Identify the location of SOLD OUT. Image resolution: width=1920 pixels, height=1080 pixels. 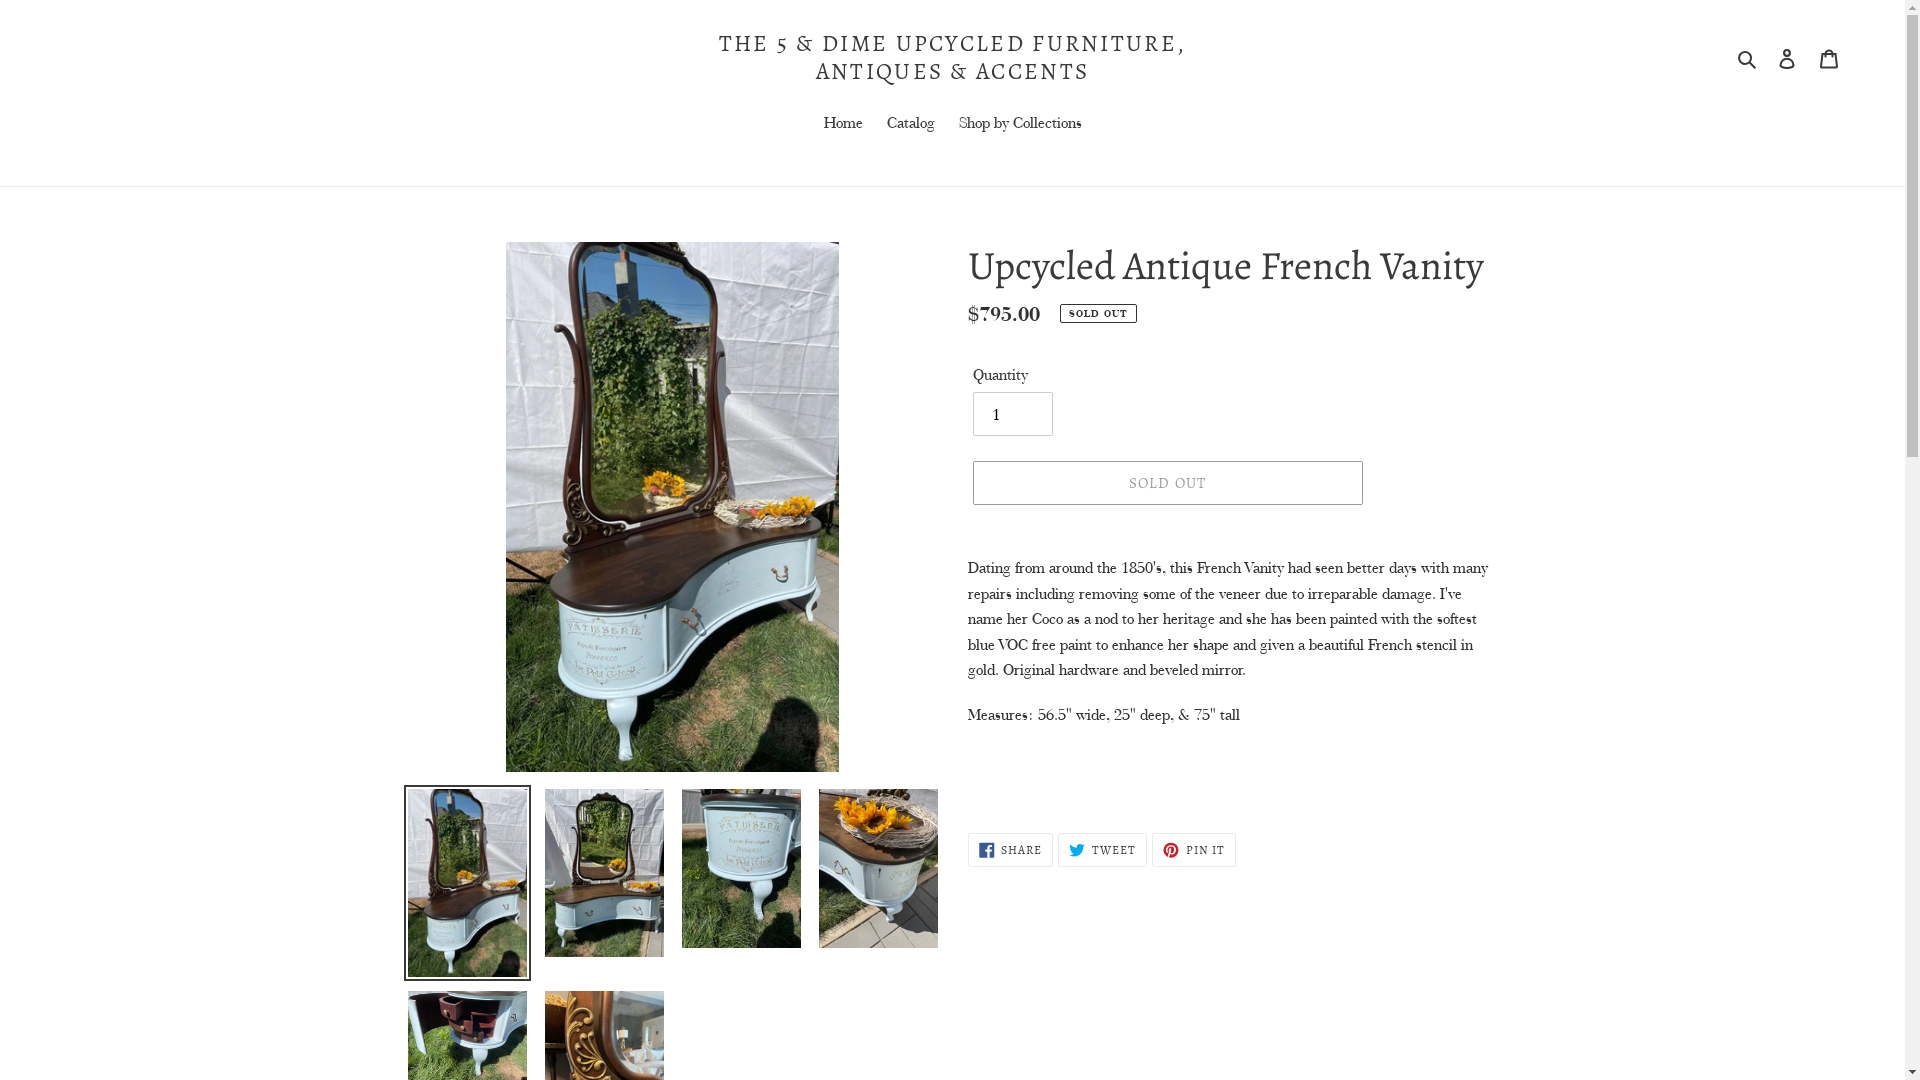
(1167, 483).